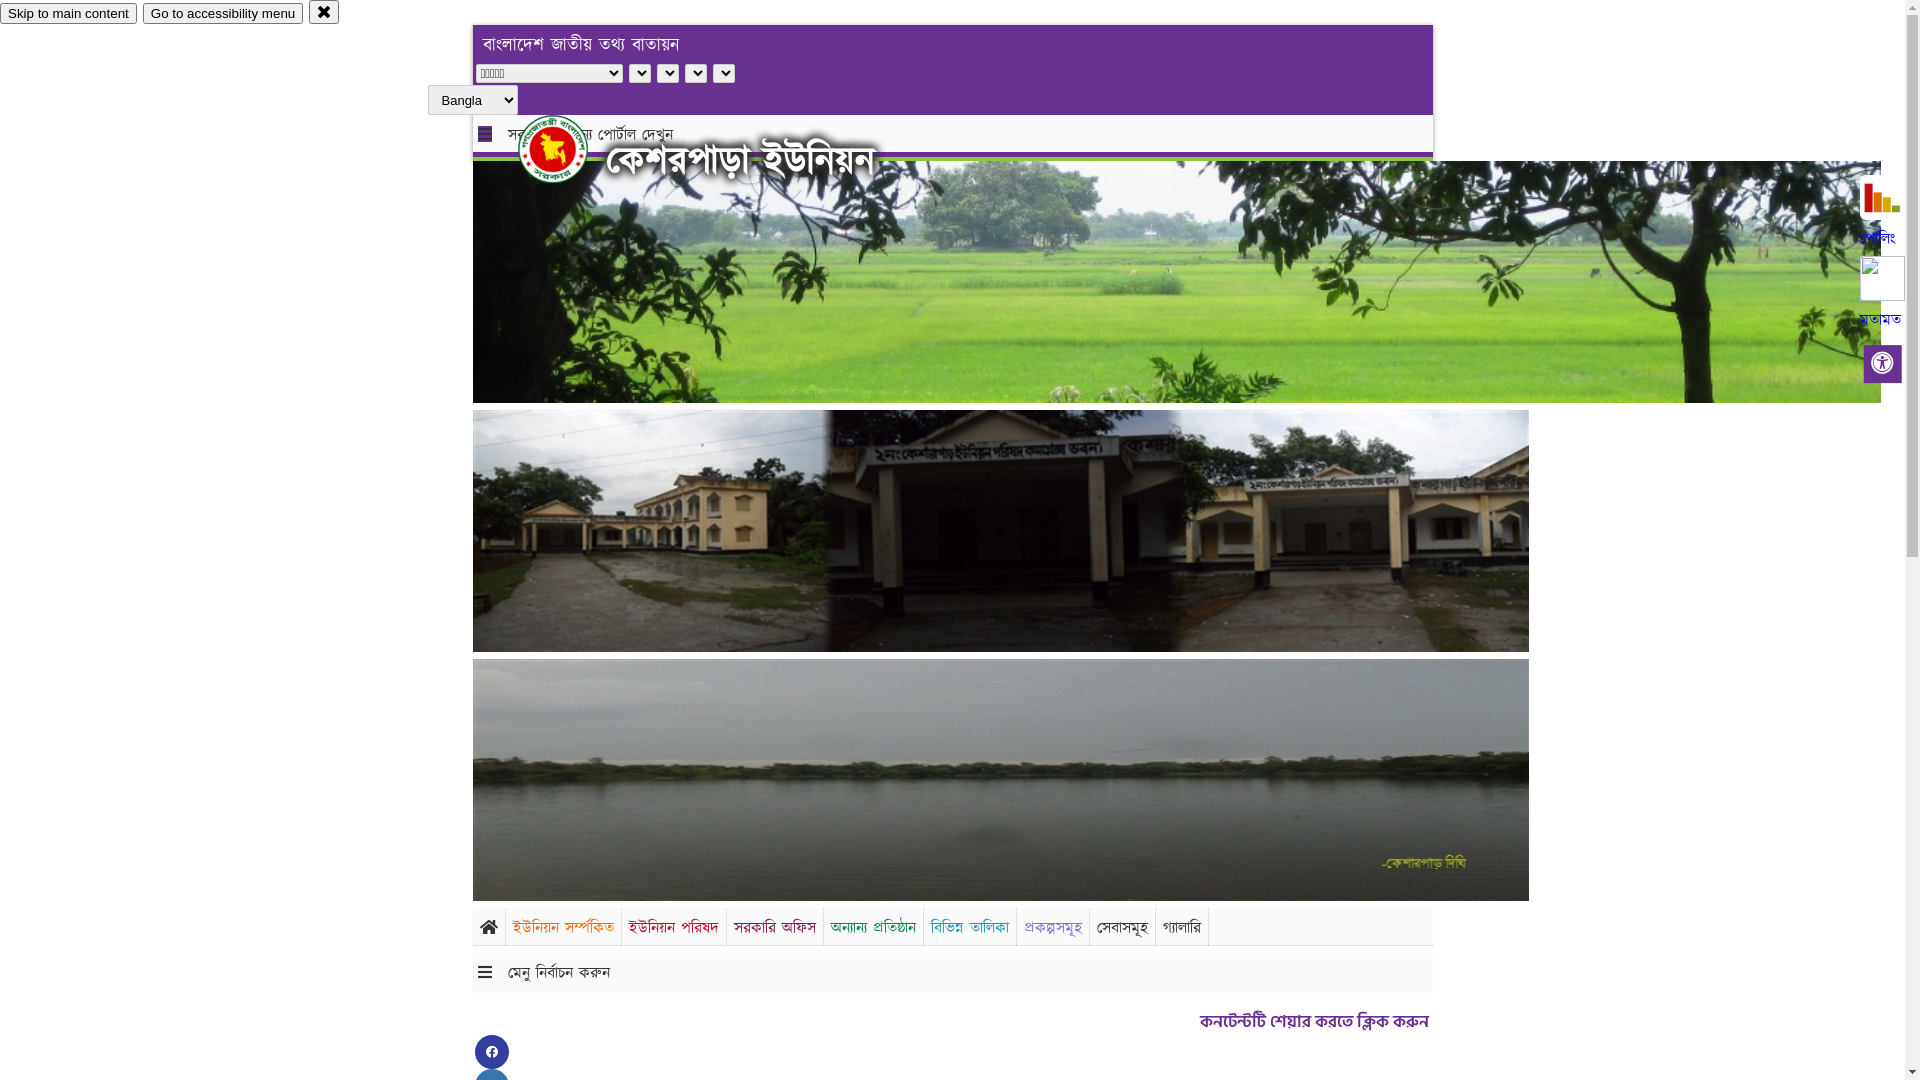  What do you see at coordinates (223, 14) in the screenshot?
I see `Go to accessibility menu` at bounding box center [223, 14].